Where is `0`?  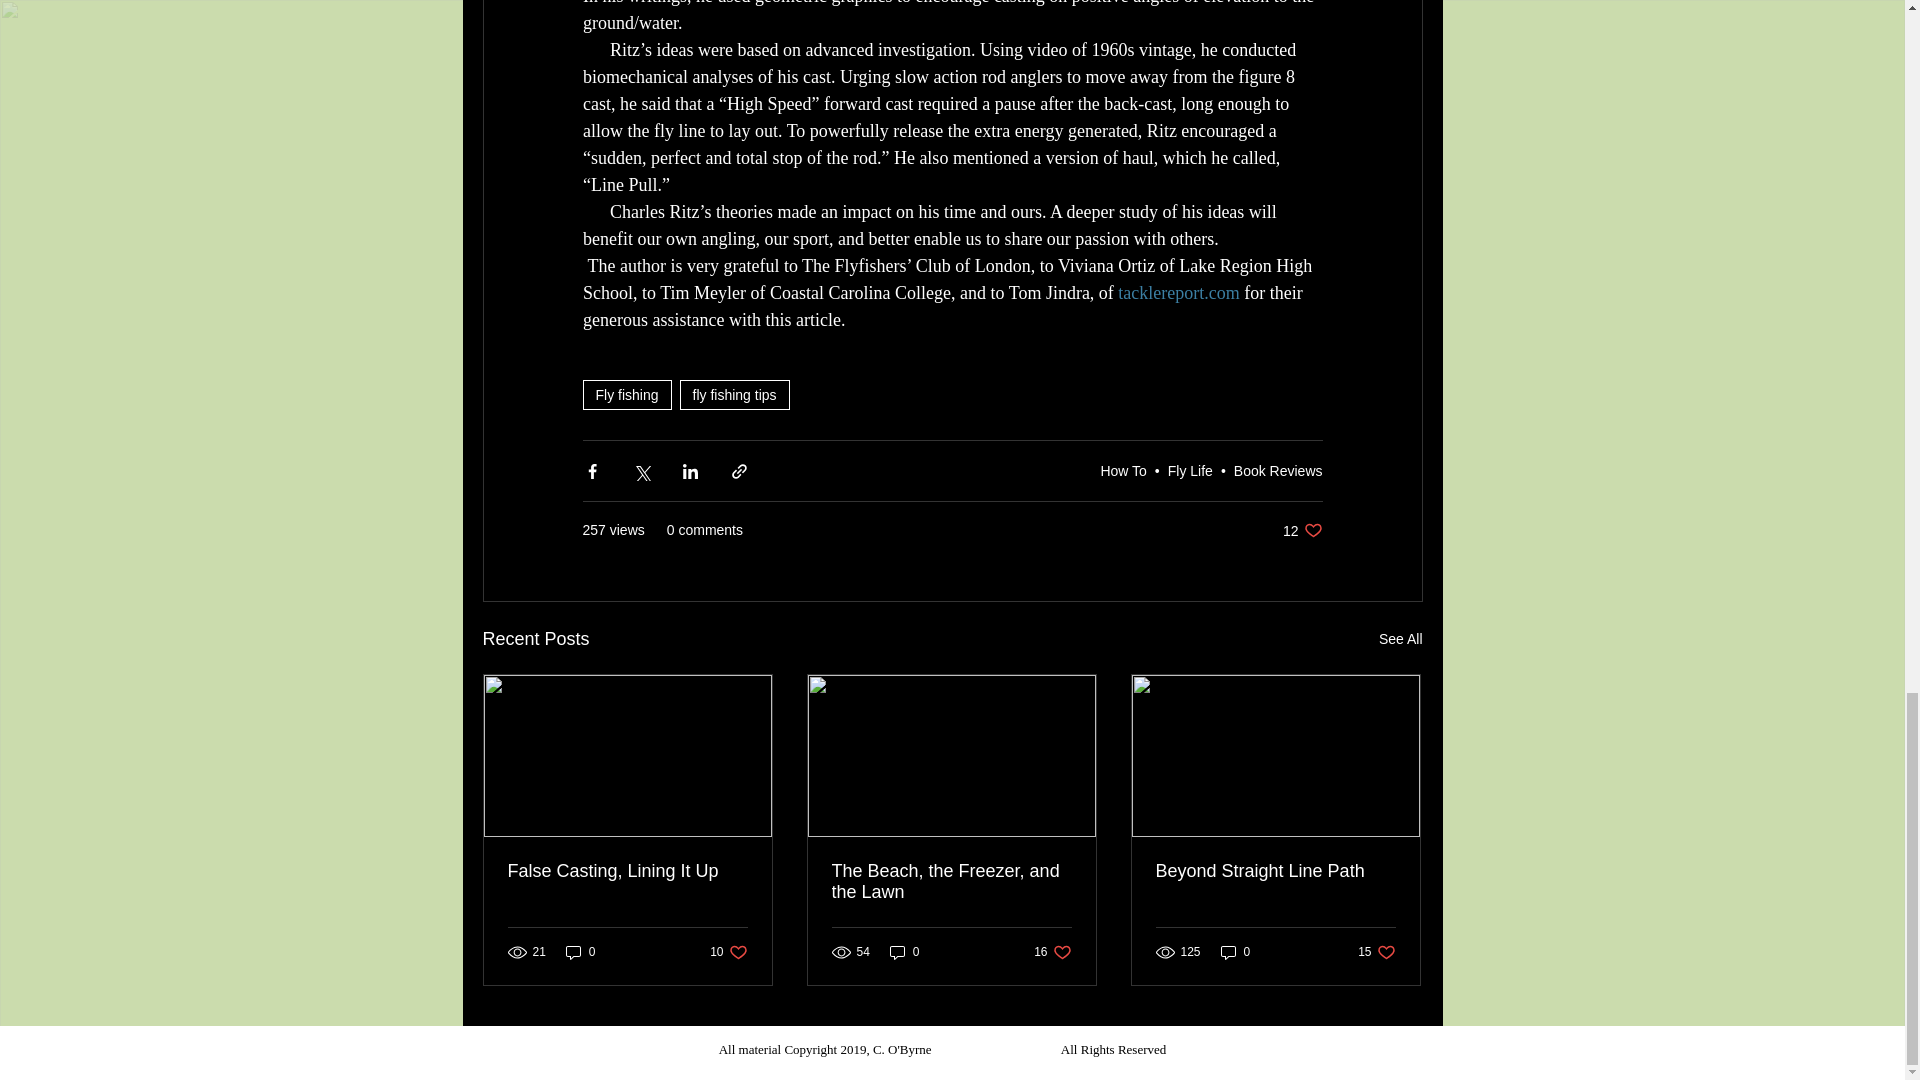
0 is located at coordinates (580, 952).